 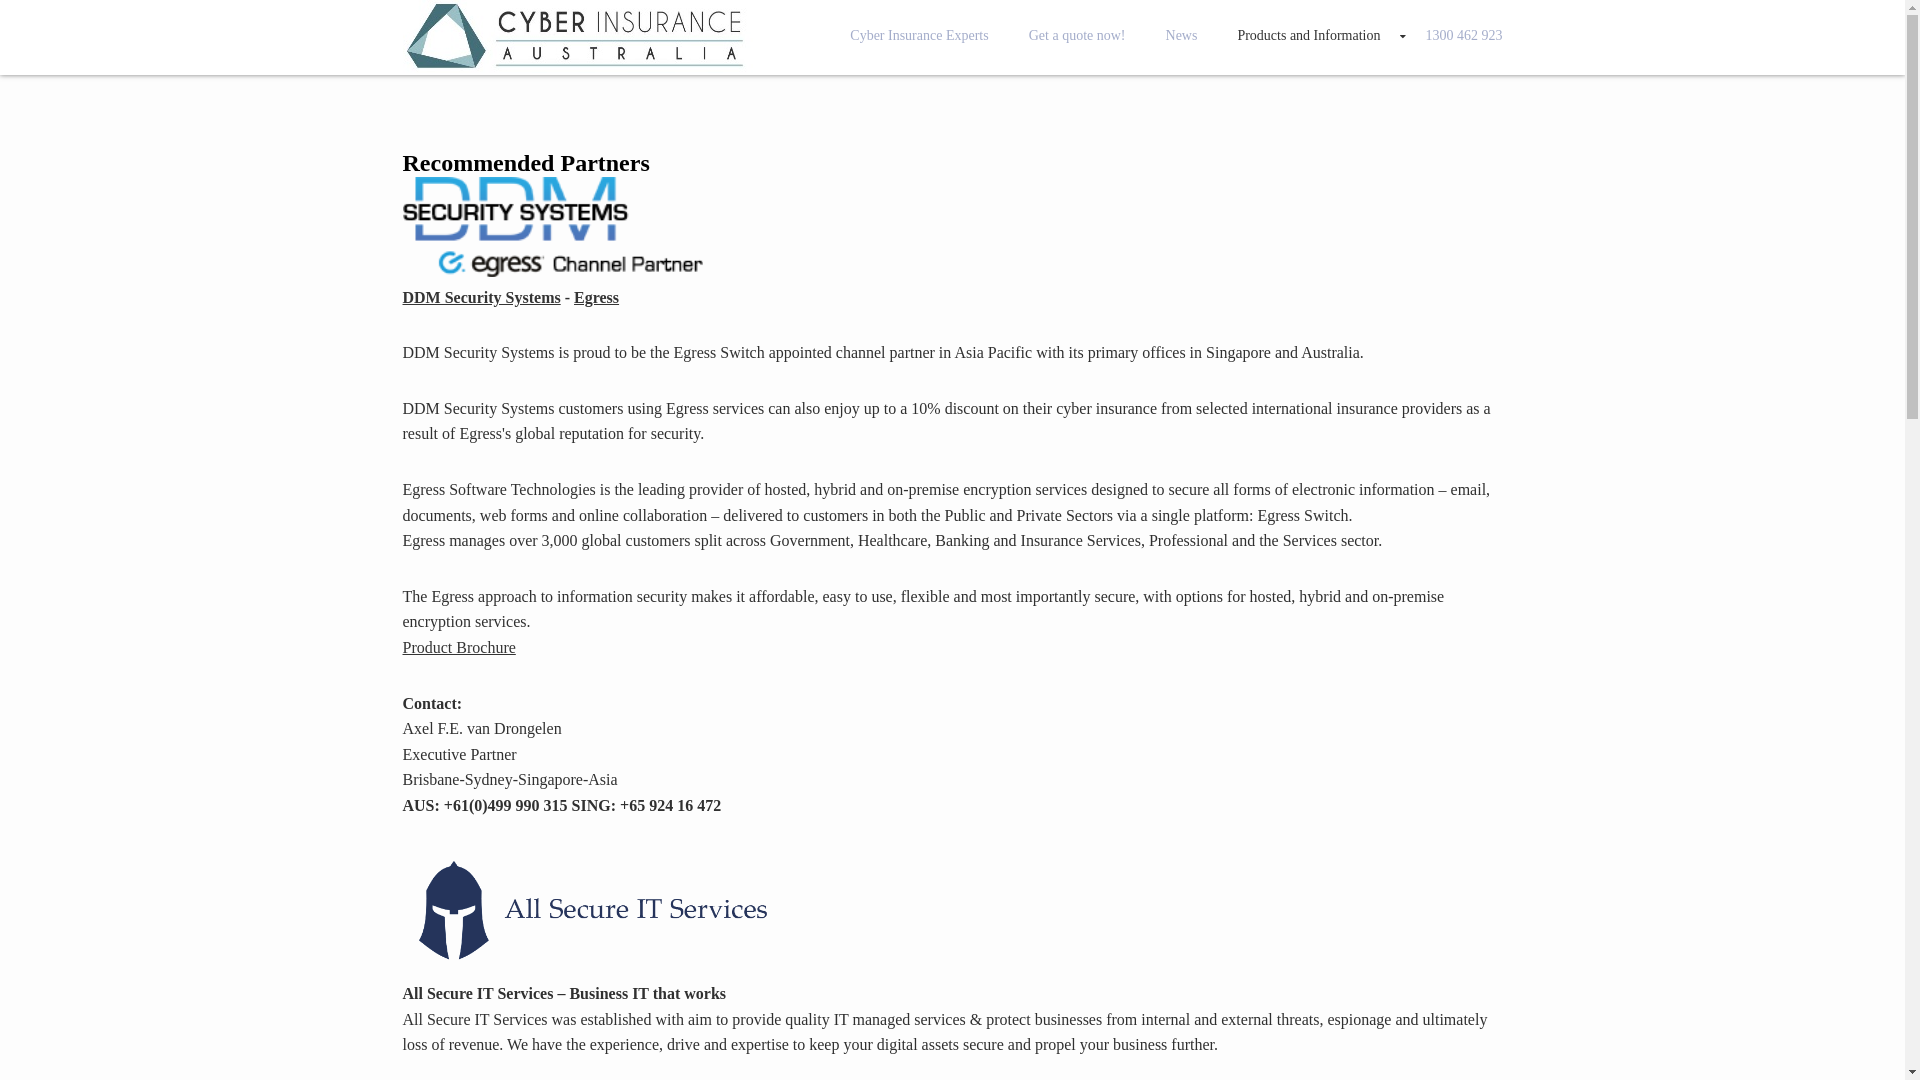 What do you see at coordinates (1182, 36) in the screenshot?
I see `News` at bounding box center [1182, 36].